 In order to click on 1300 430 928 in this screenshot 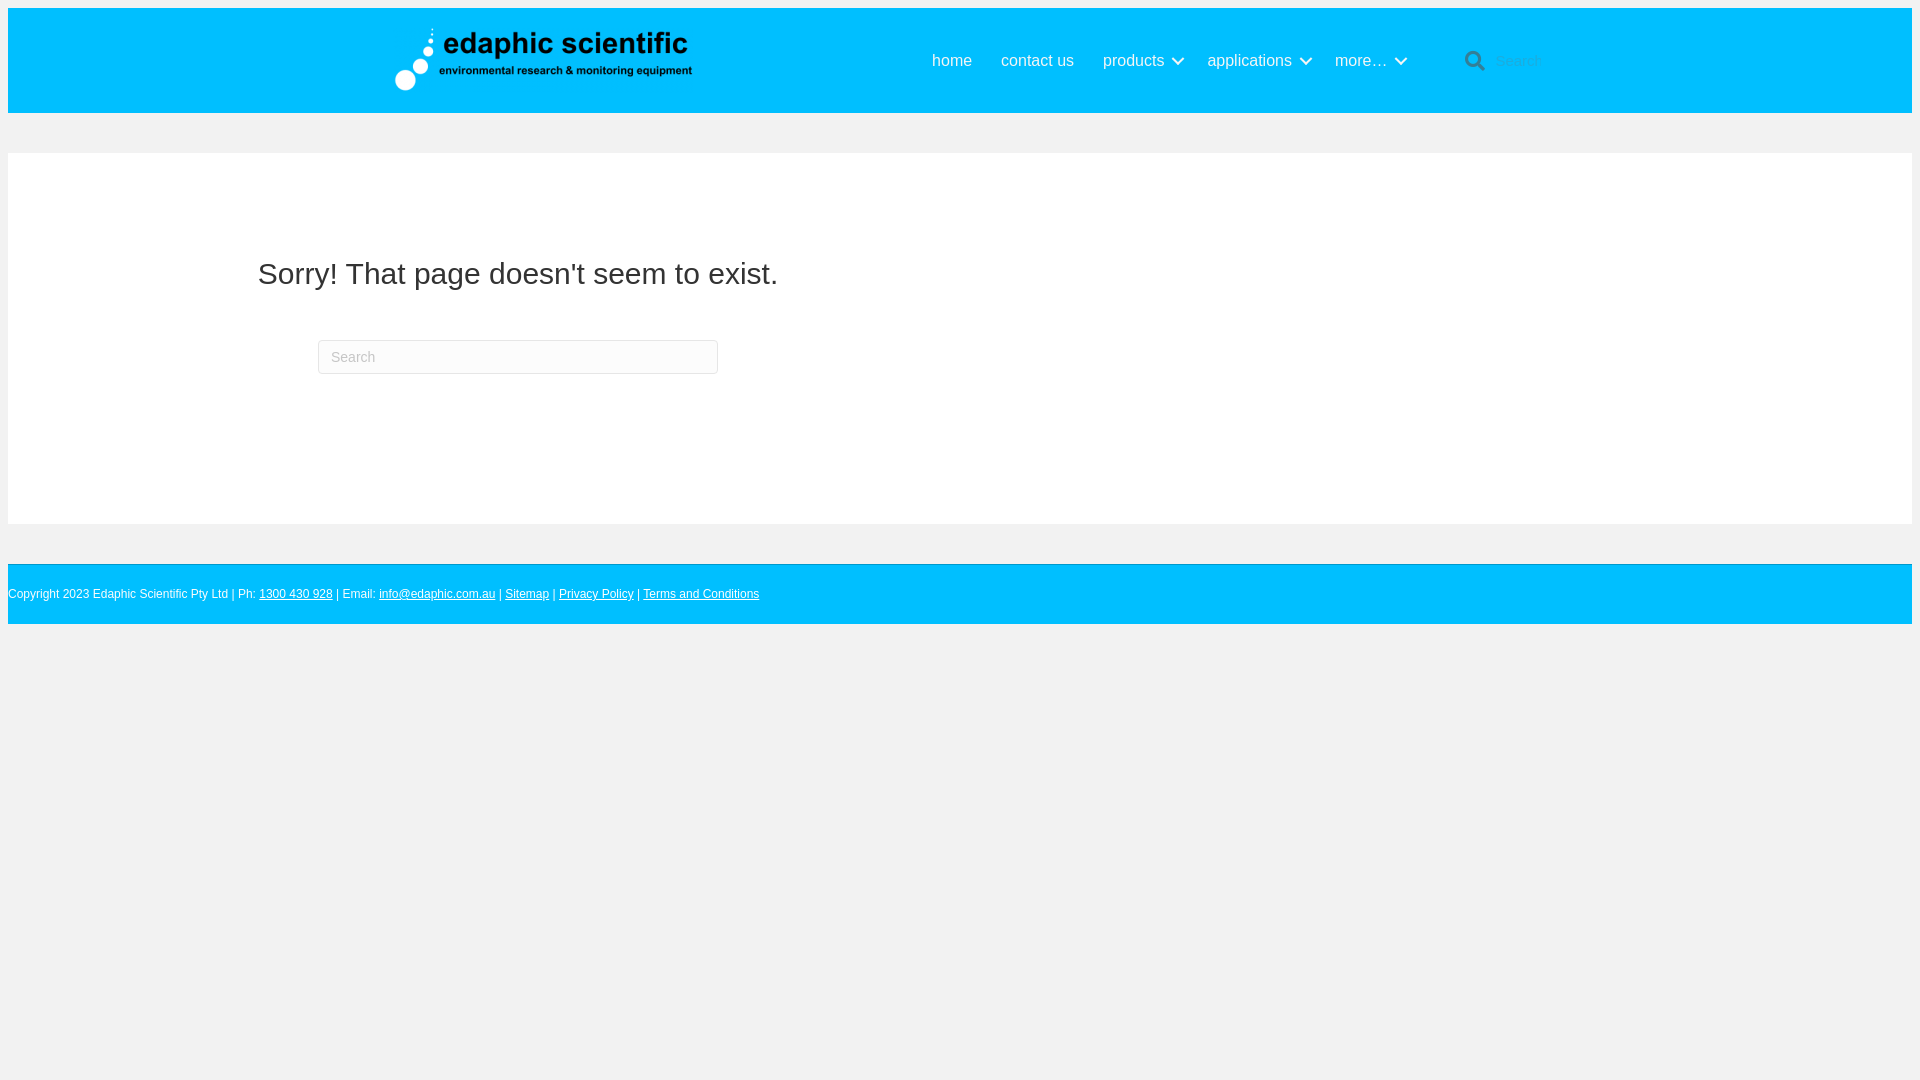, I will do `click(296, 594)`.